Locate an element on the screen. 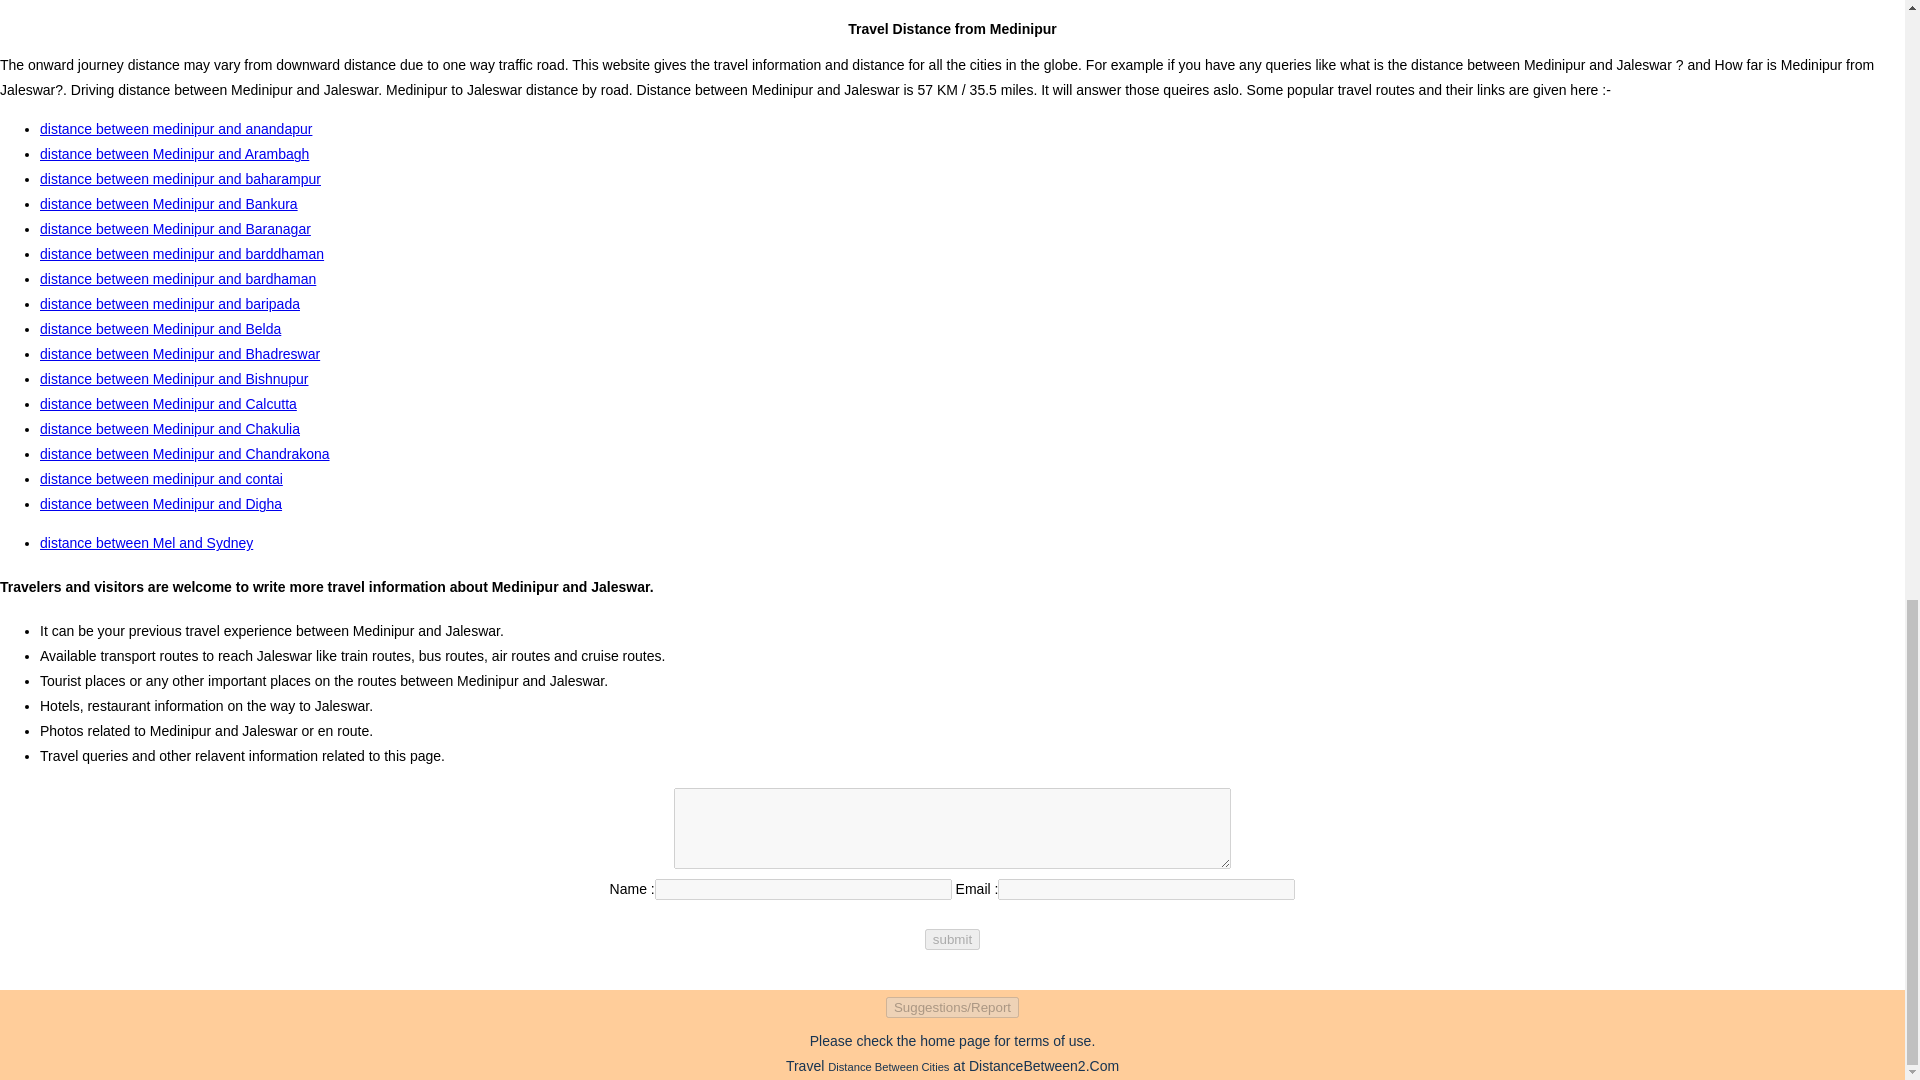 The image size is (1920, 1080). distance between Medinipur and Bankura is located at coordinates (168, 203).